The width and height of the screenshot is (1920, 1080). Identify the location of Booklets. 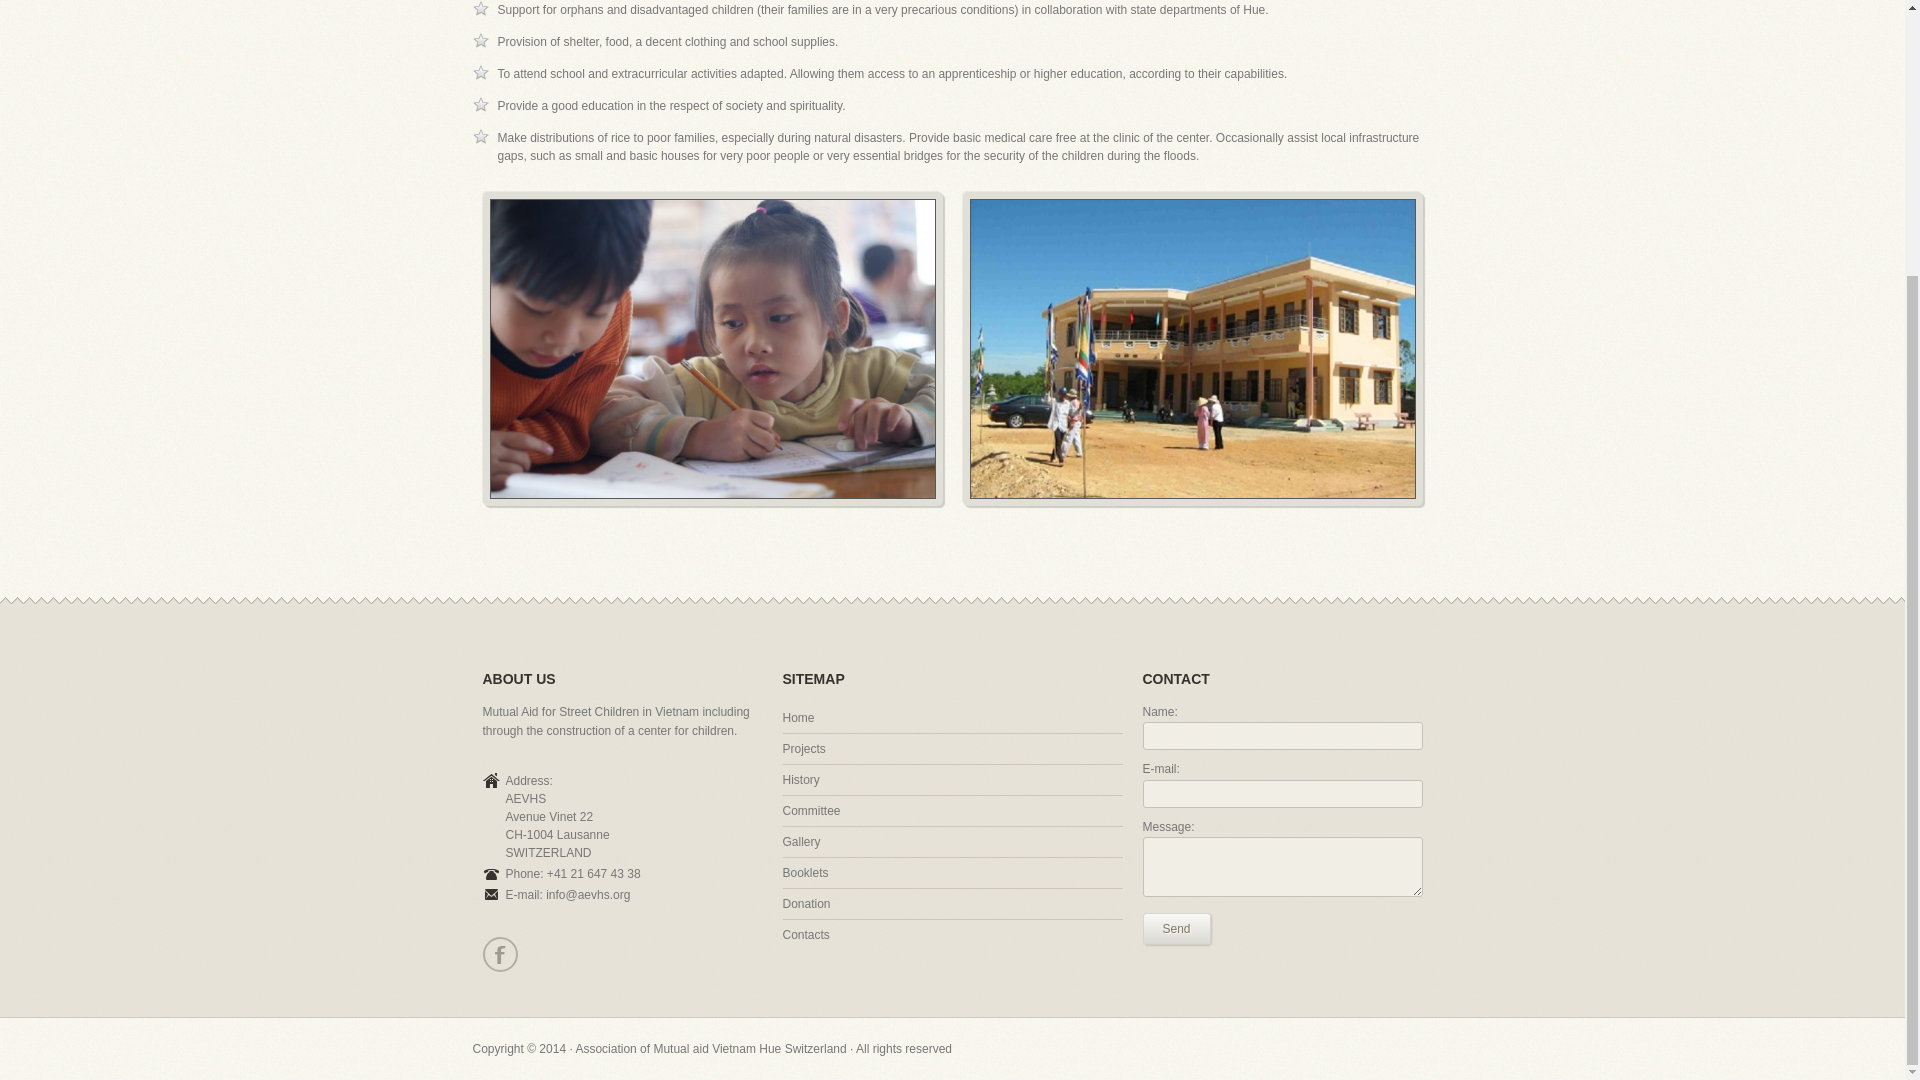
(804, 873).